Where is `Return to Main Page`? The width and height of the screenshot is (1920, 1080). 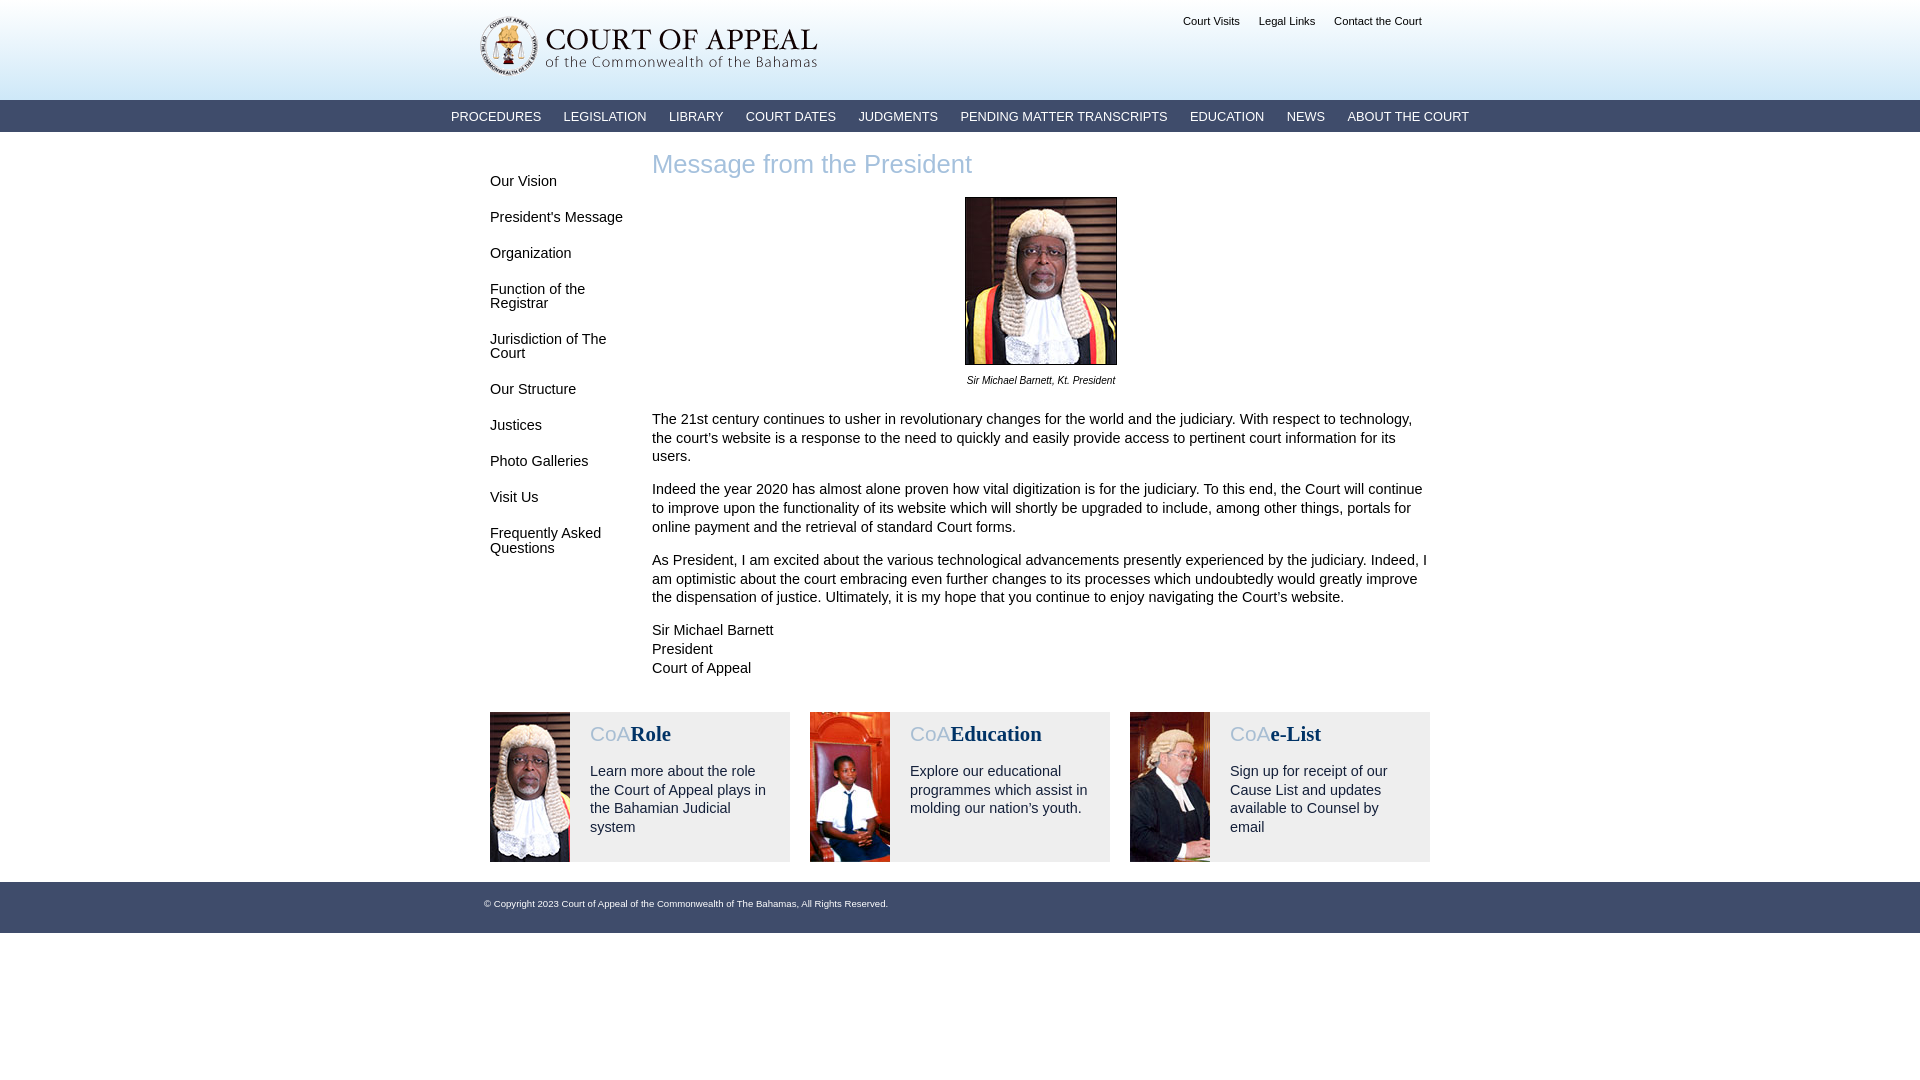
Return to Main Page is located at coordinates (649, 46).